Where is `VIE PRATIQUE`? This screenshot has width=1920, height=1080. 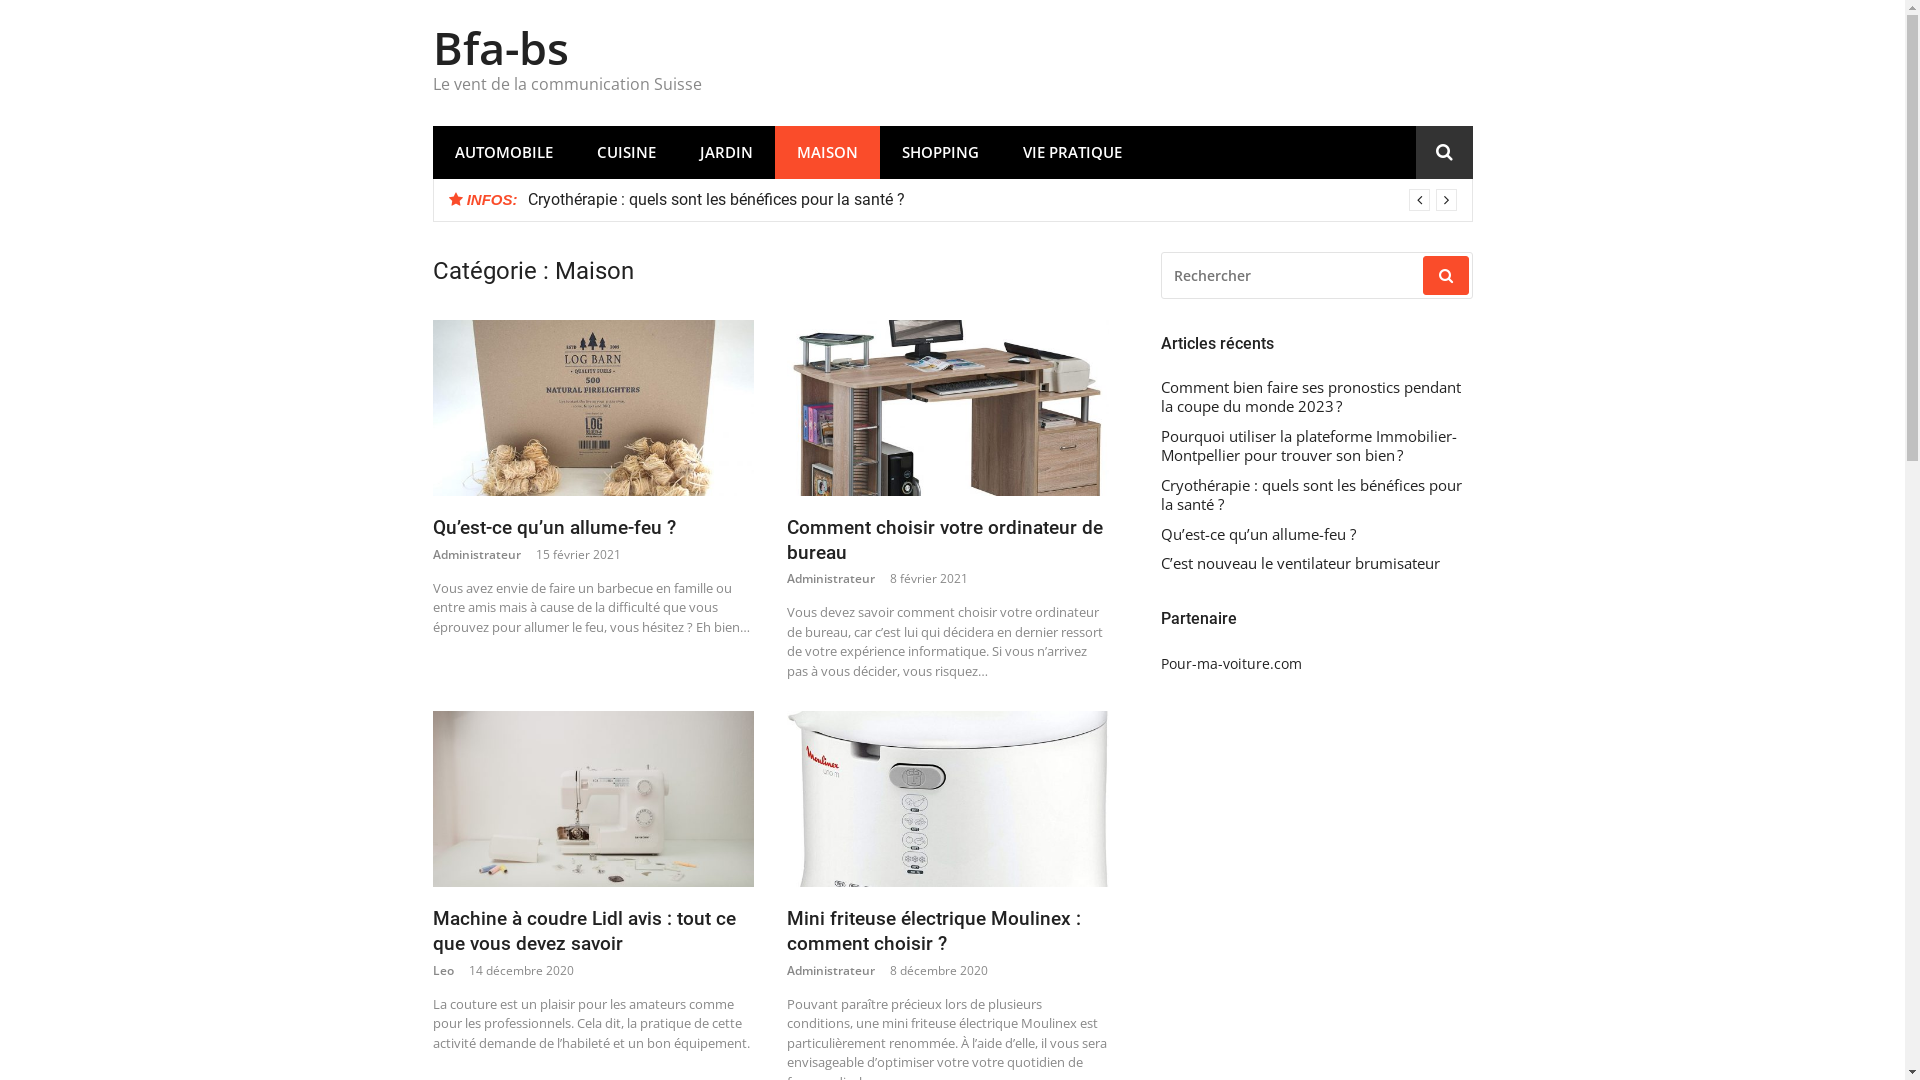 VIE PRATIQUE is located at coordinates (1072, 152).